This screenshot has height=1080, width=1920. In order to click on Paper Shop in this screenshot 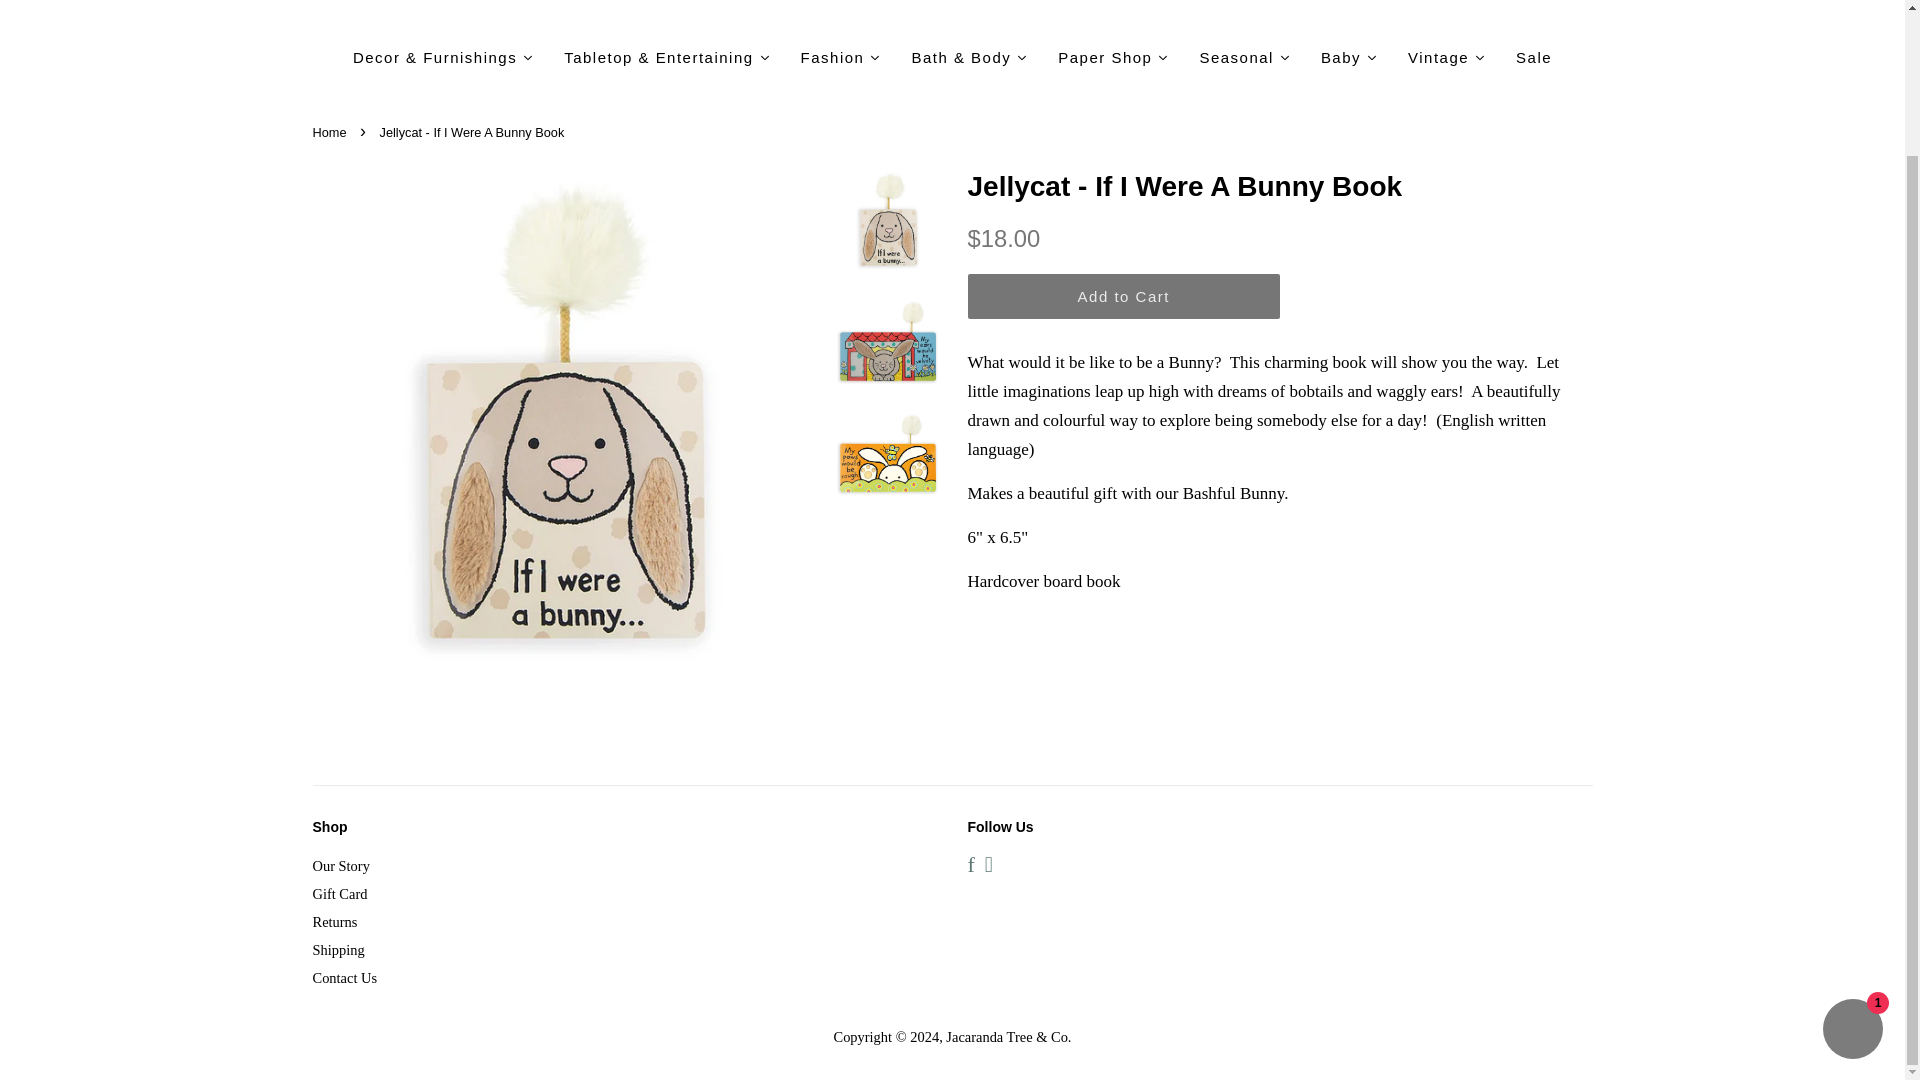, I will do `click(1113, 56)`.